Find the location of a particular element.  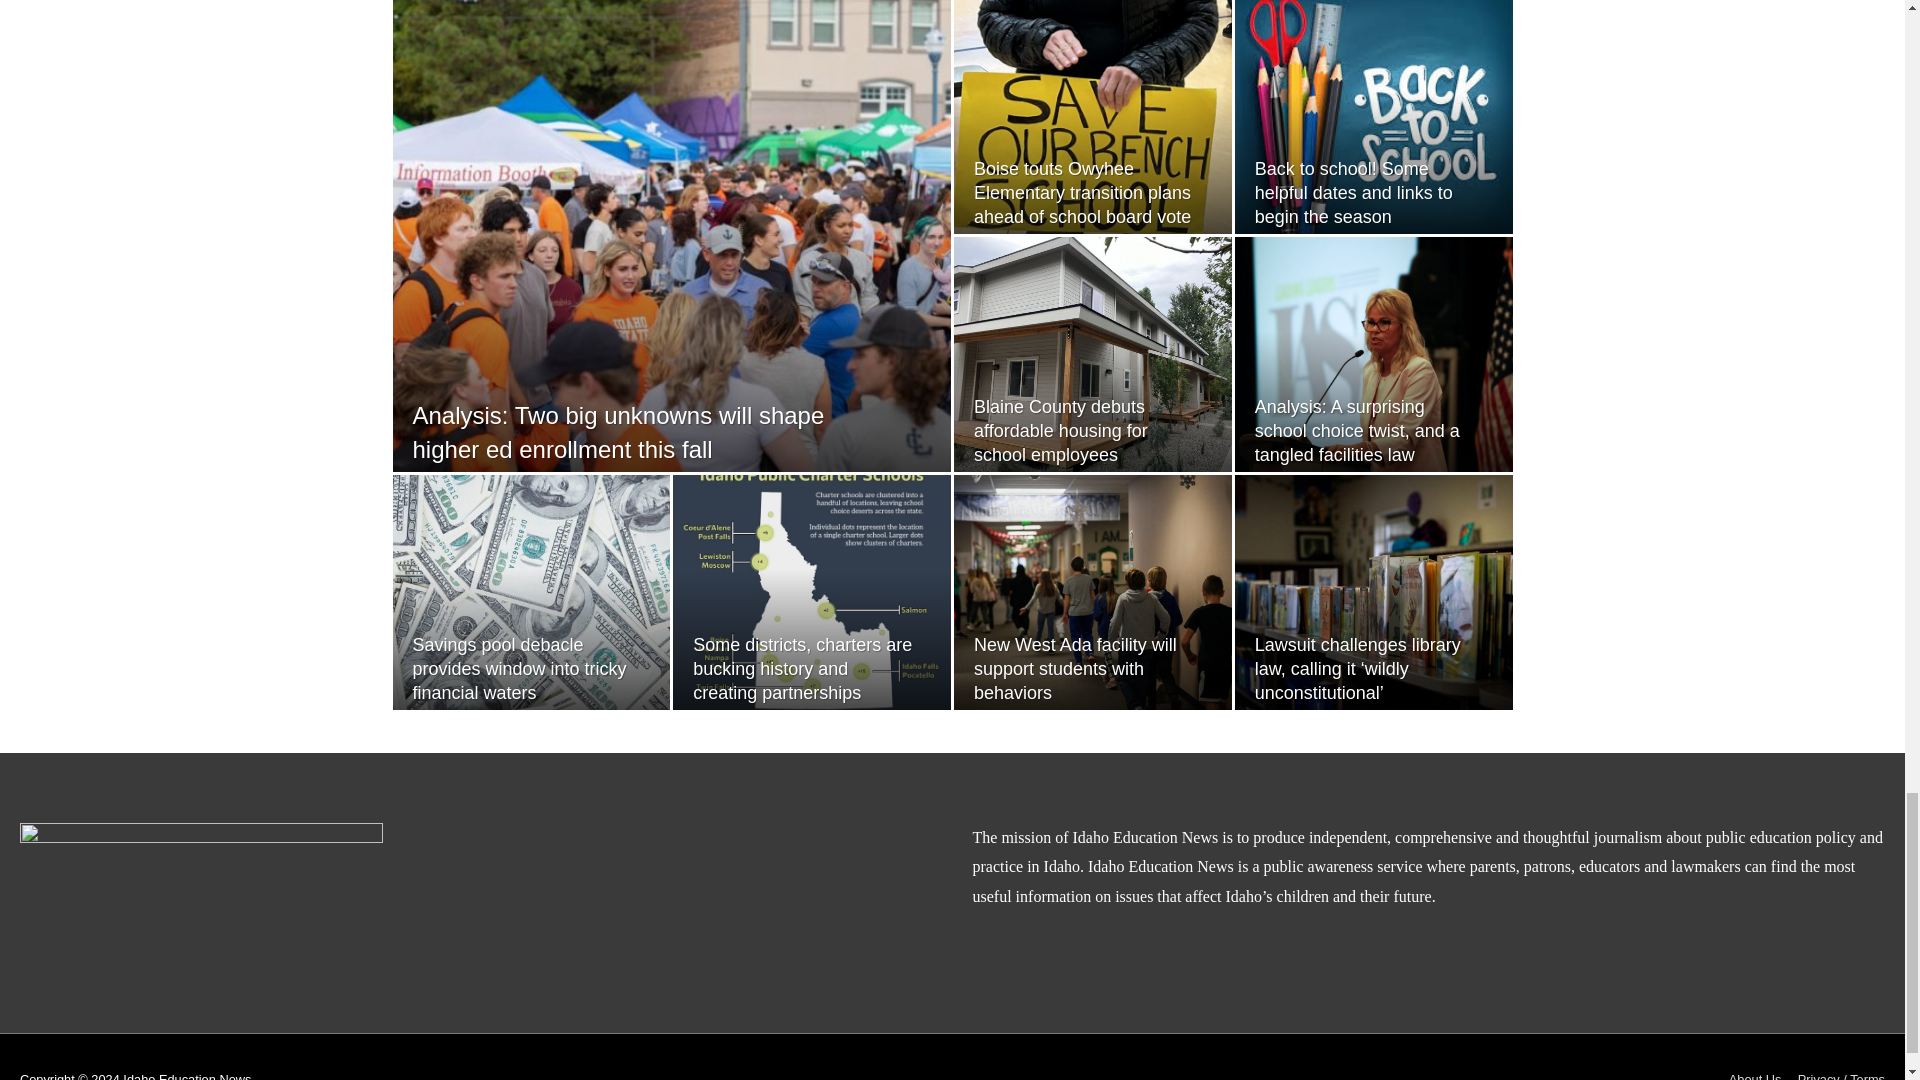

Blaine County debuts affordable housing for school employees is located at coordinates (1060, 430).